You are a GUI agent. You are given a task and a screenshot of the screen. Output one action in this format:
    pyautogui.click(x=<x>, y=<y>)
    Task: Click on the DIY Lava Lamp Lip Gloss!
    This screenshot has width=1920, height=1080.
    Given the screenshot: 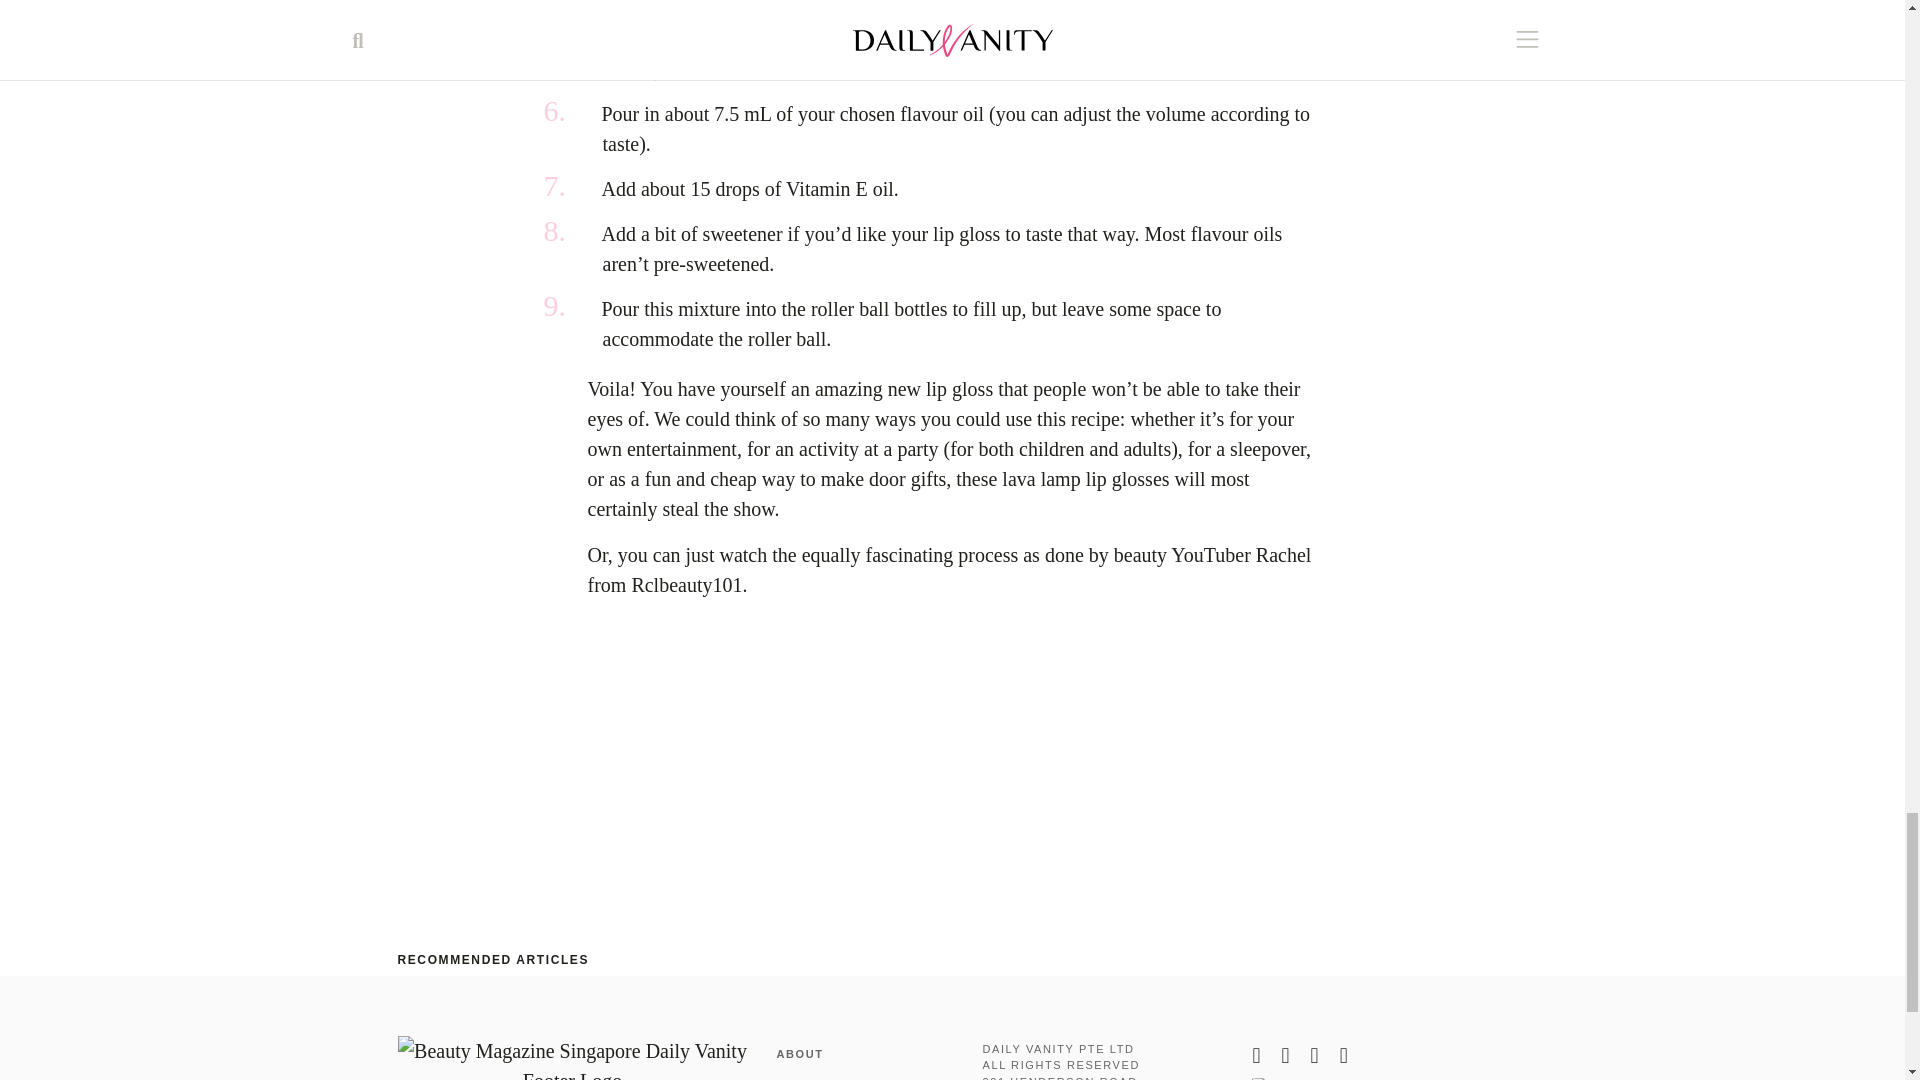 What is the action you would take?
    pyautogui.click(x=838, y=756)
    